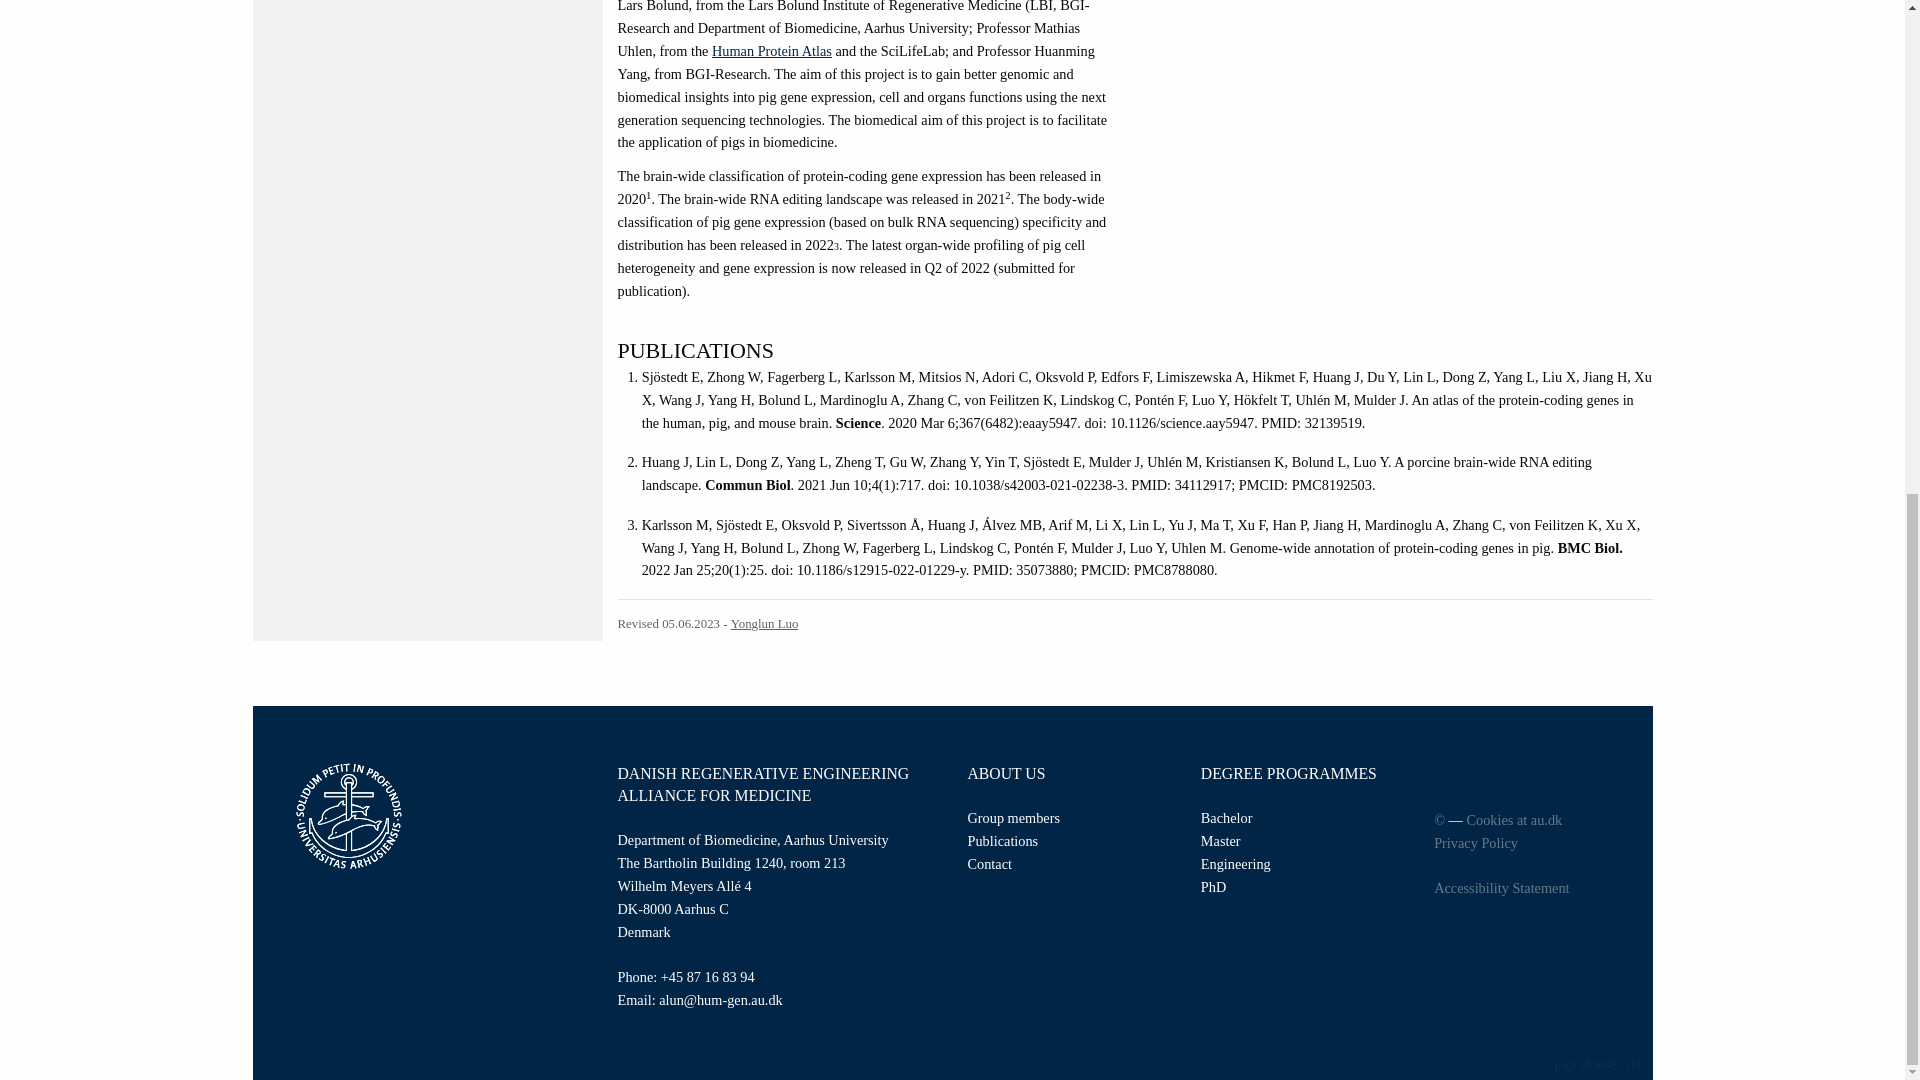 This screenshot has height=1080, width=1920. What do you see at coordinates (1227, 818) in the screenshot?
I see `Bachelor` at bounding box center [1227, 818].